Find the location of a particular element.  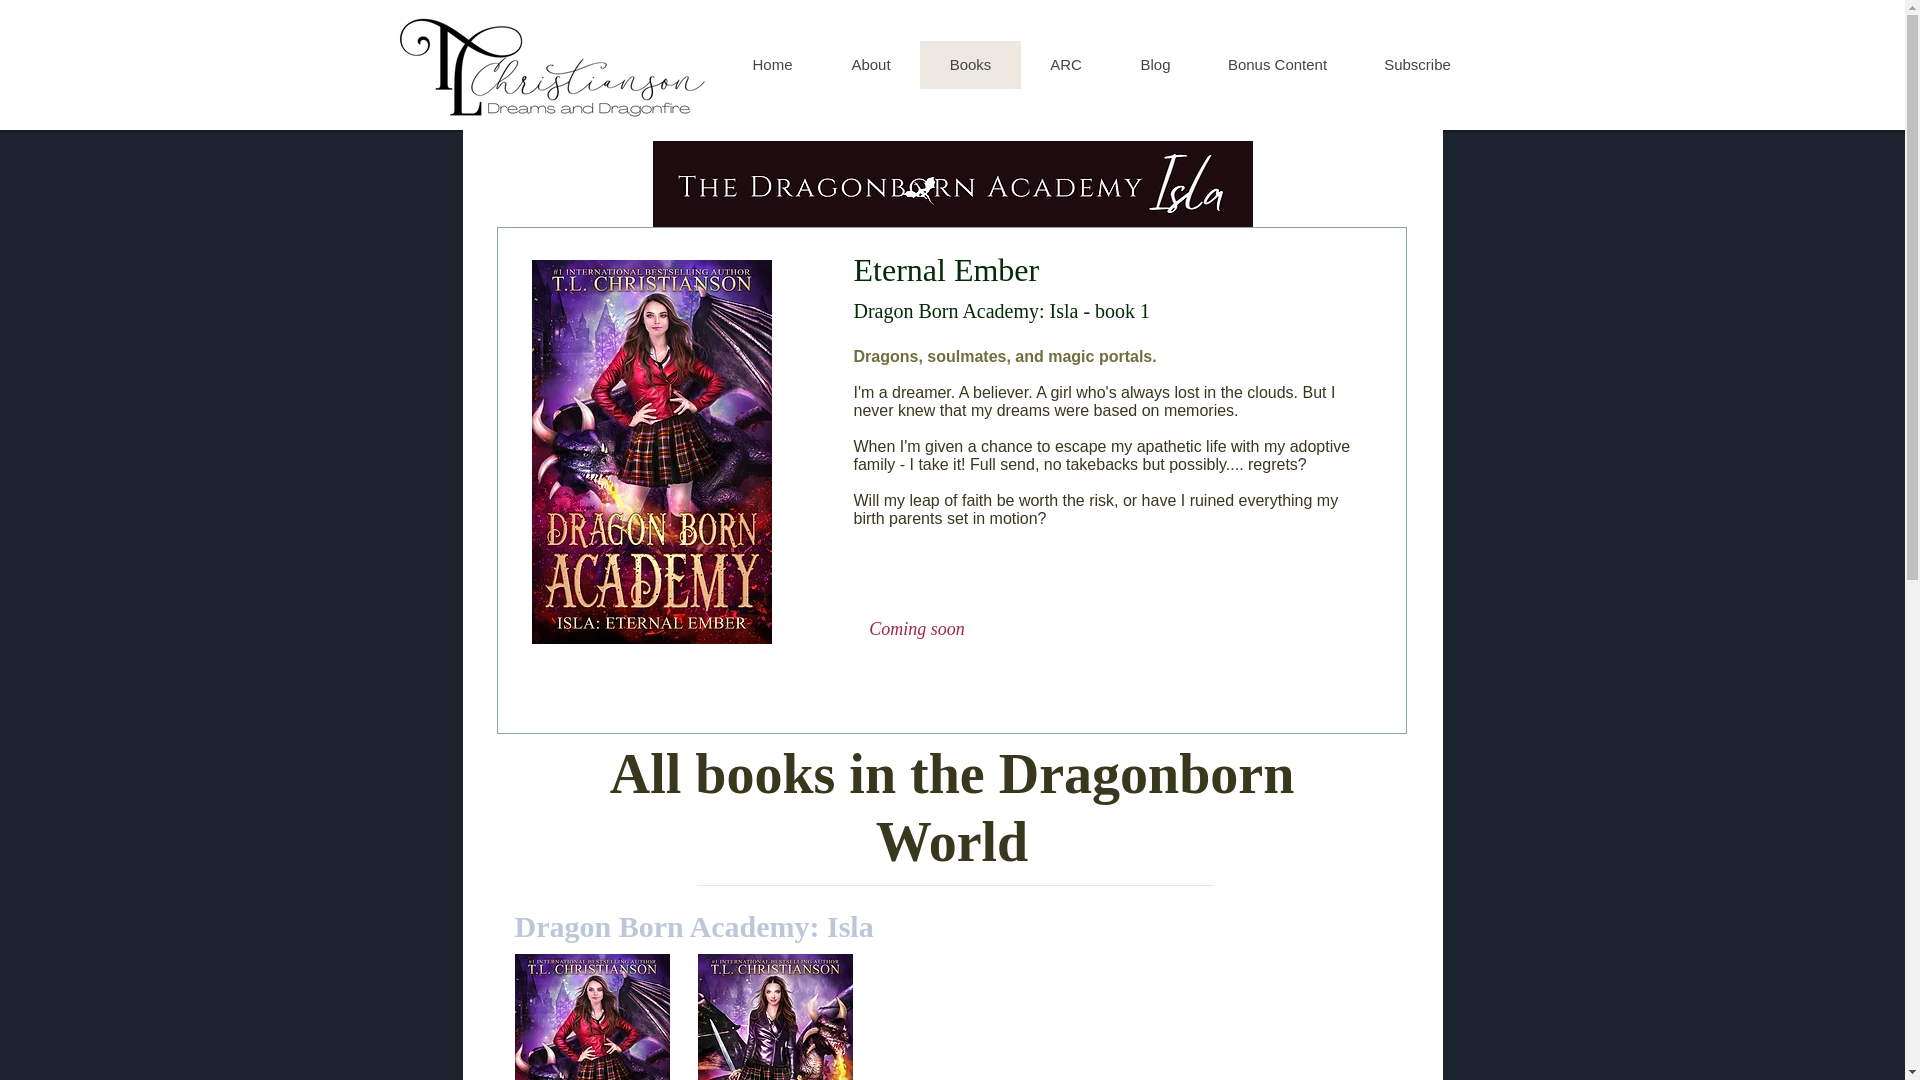

Subscribe is located at coordinates (1416, 64).